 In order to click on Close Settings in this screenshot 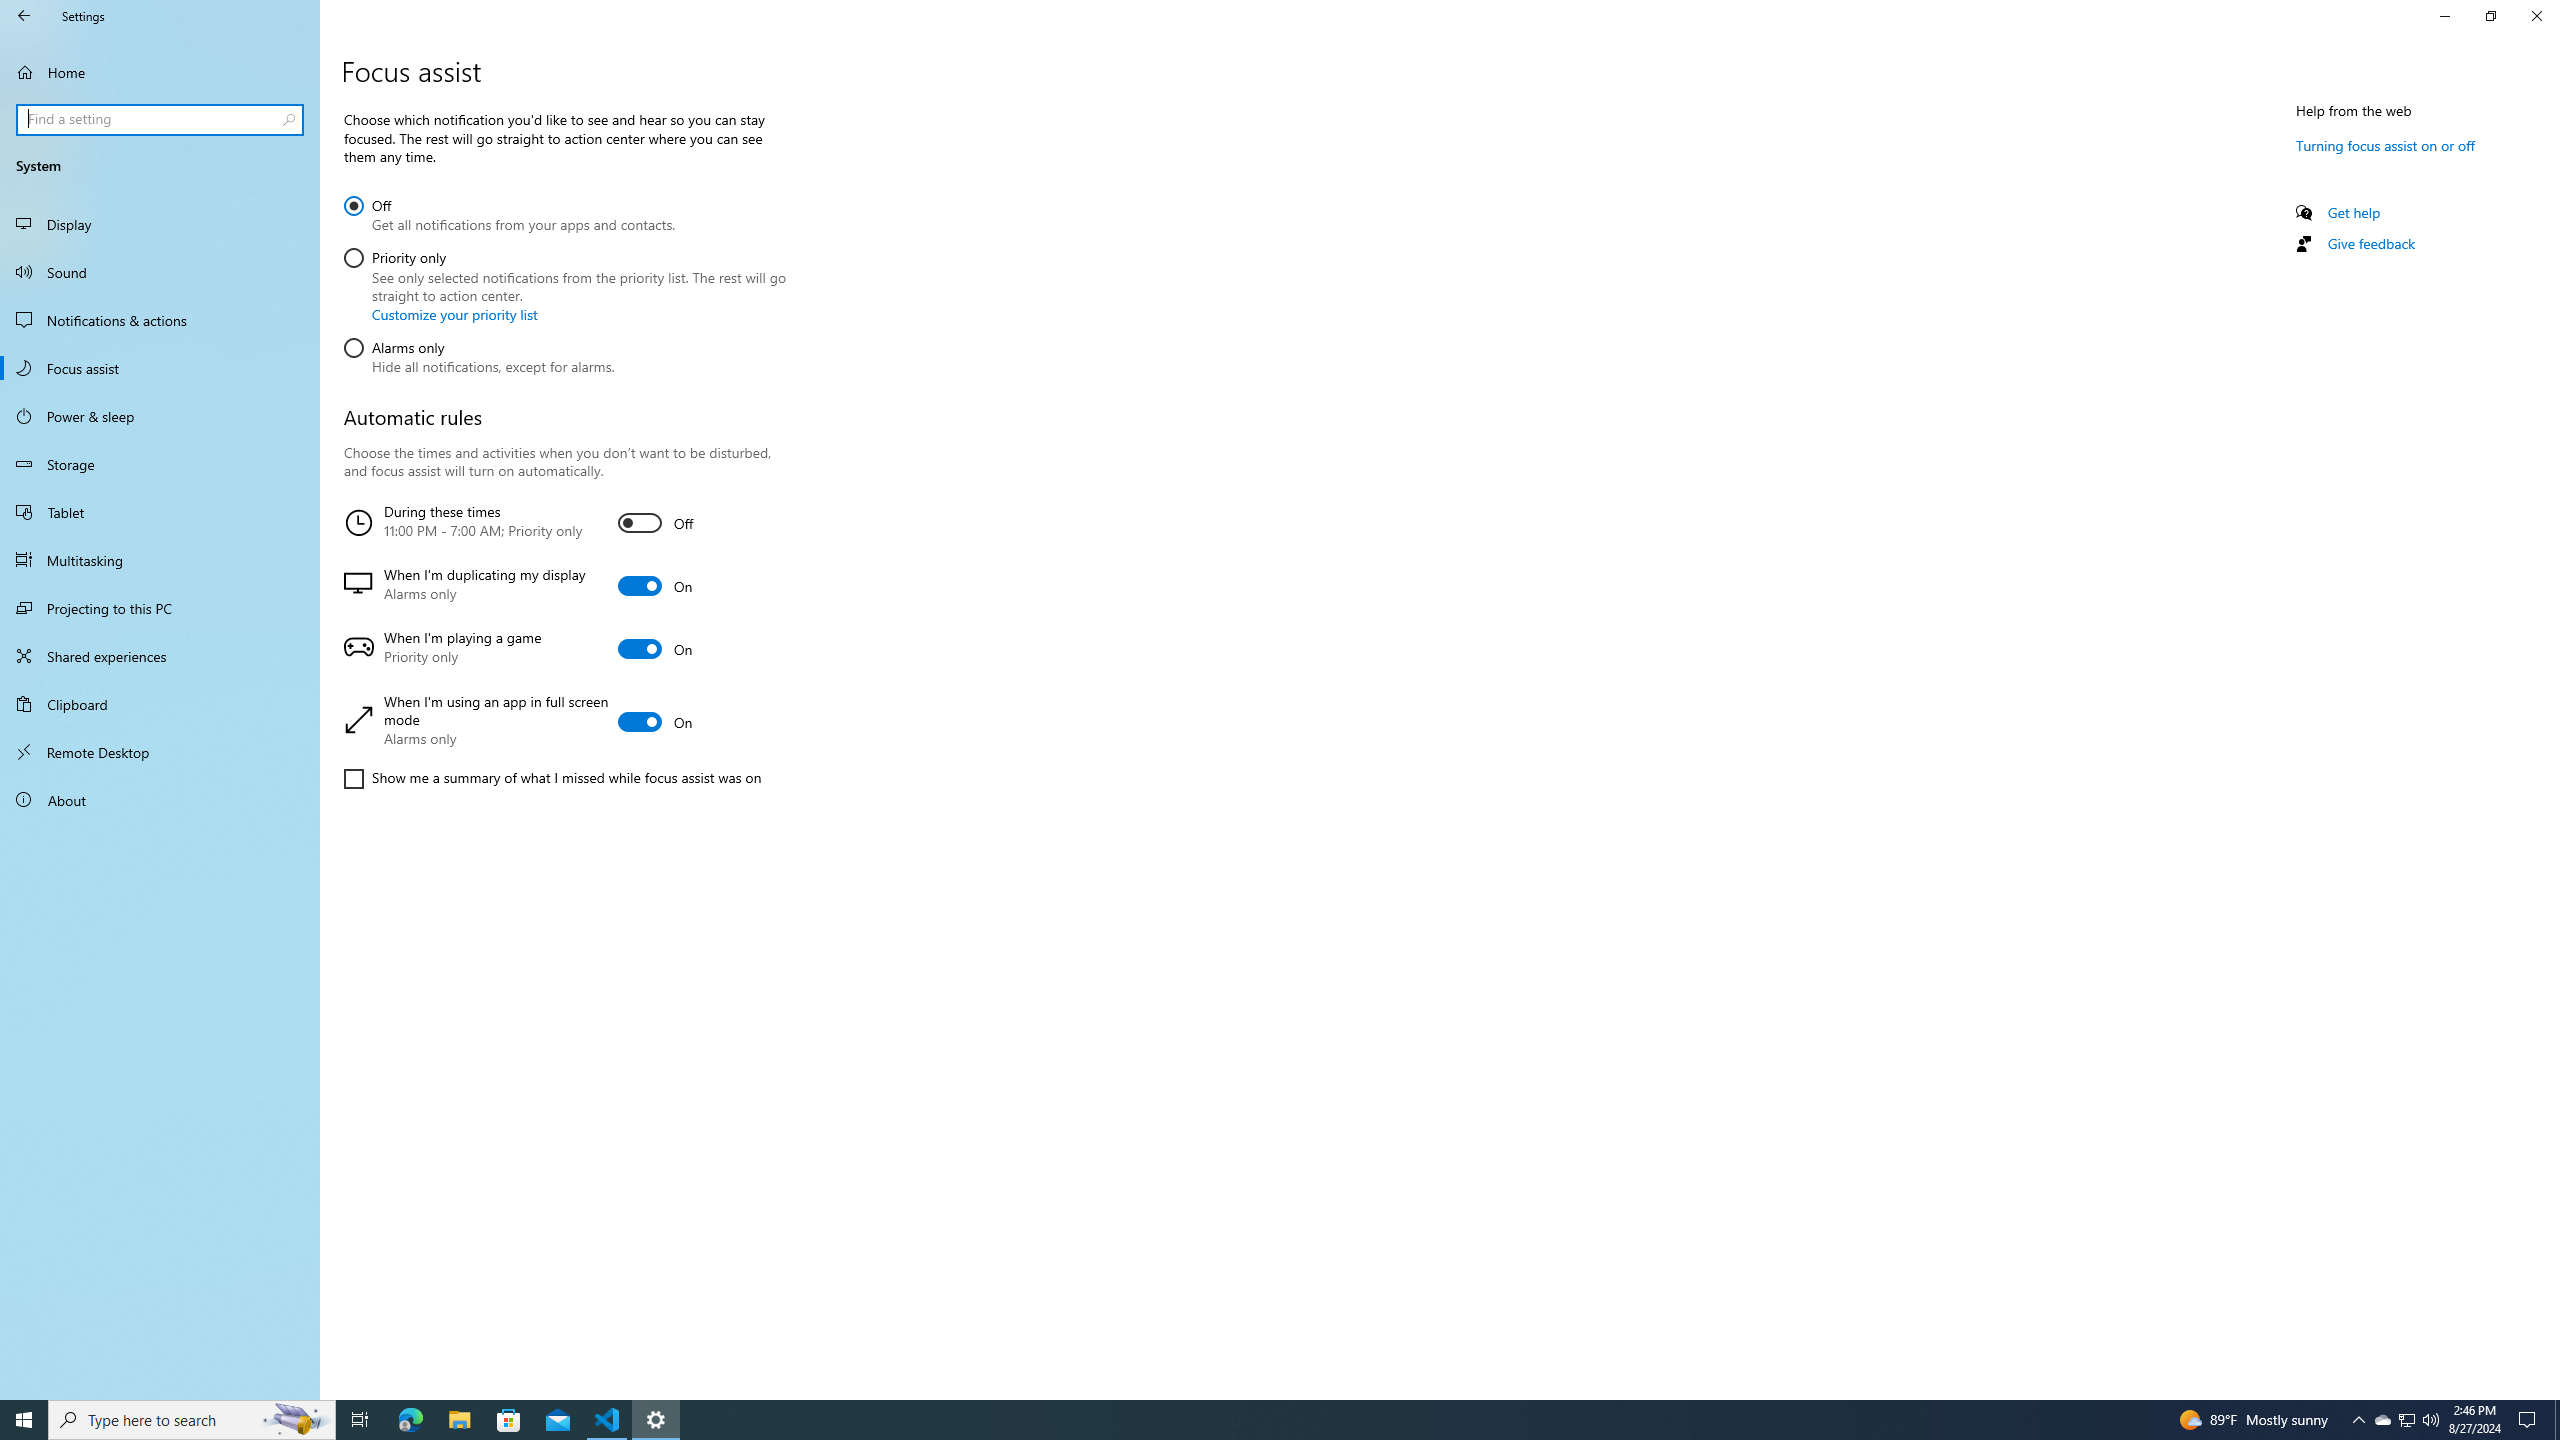, I will do `click(2536, 16)`.